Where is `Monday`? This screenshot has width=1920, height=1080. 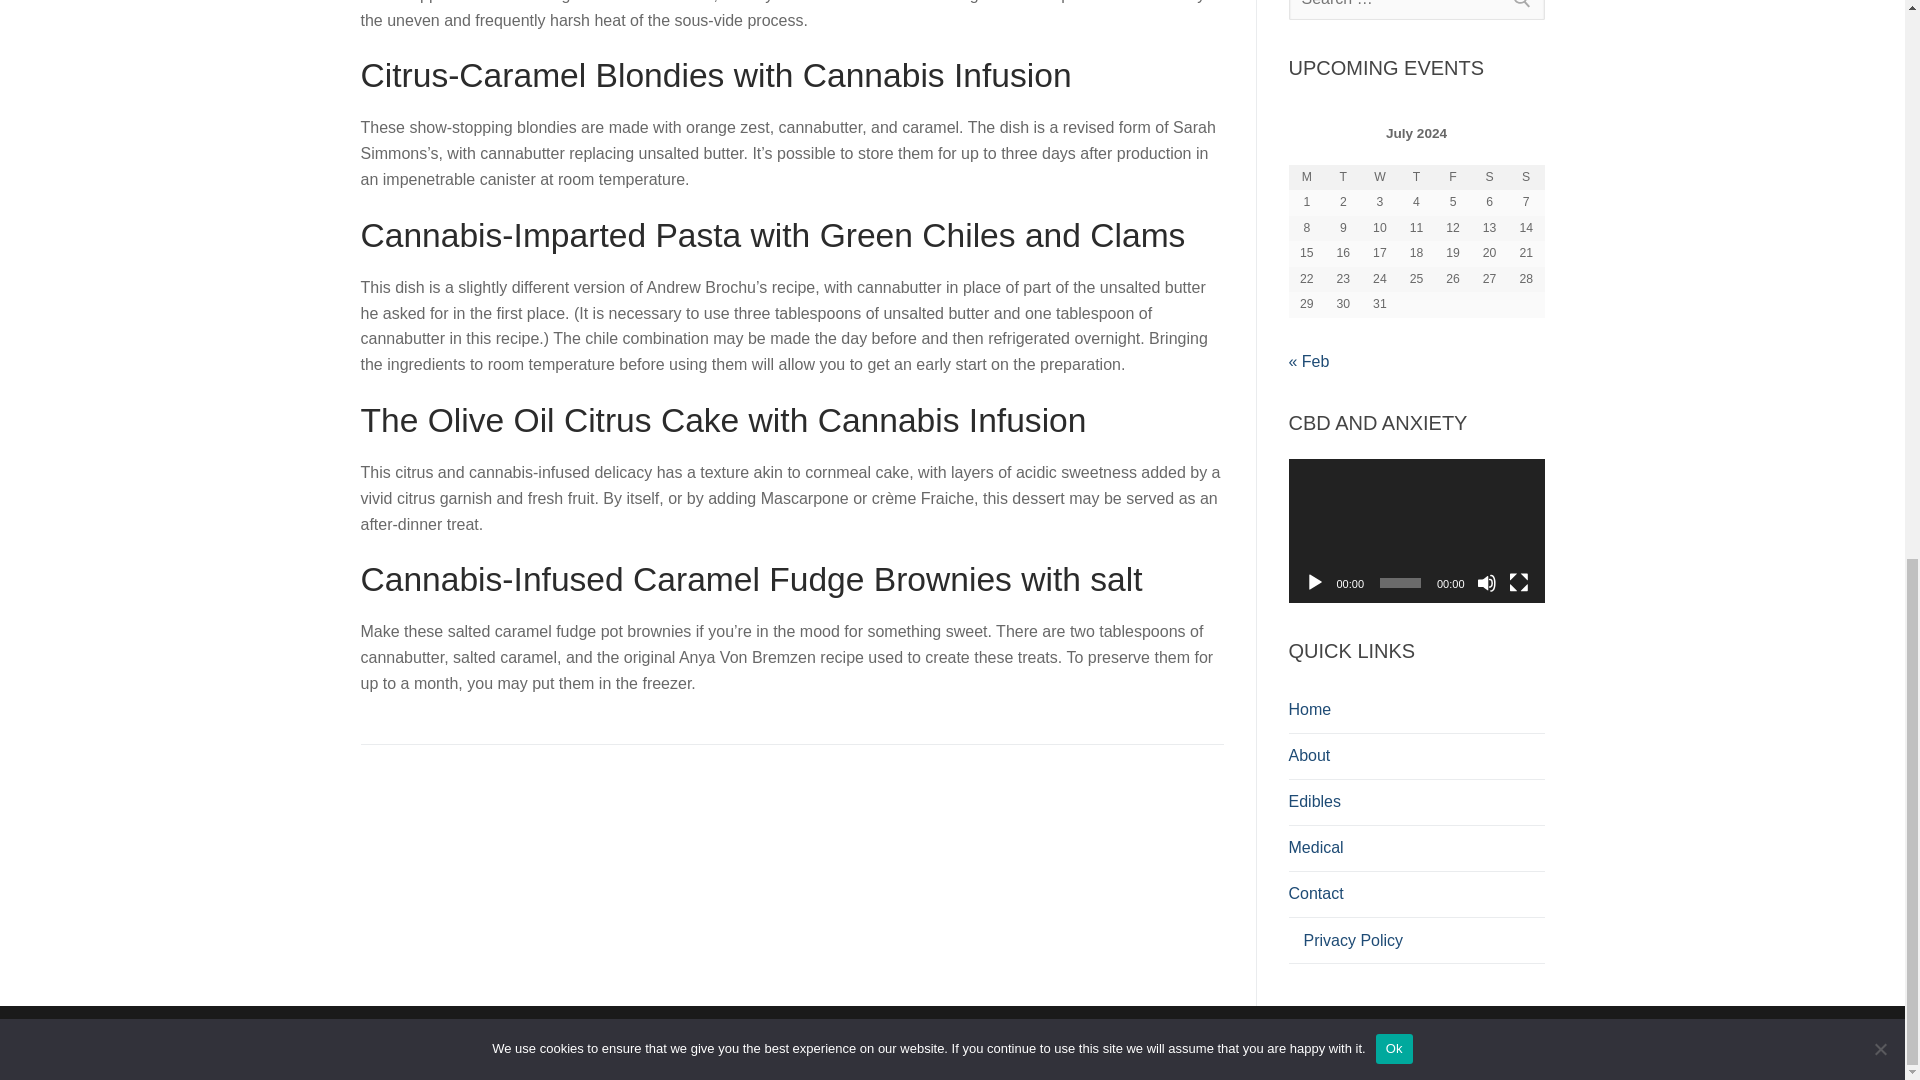
Monday is located at coordinates (1306, 178).